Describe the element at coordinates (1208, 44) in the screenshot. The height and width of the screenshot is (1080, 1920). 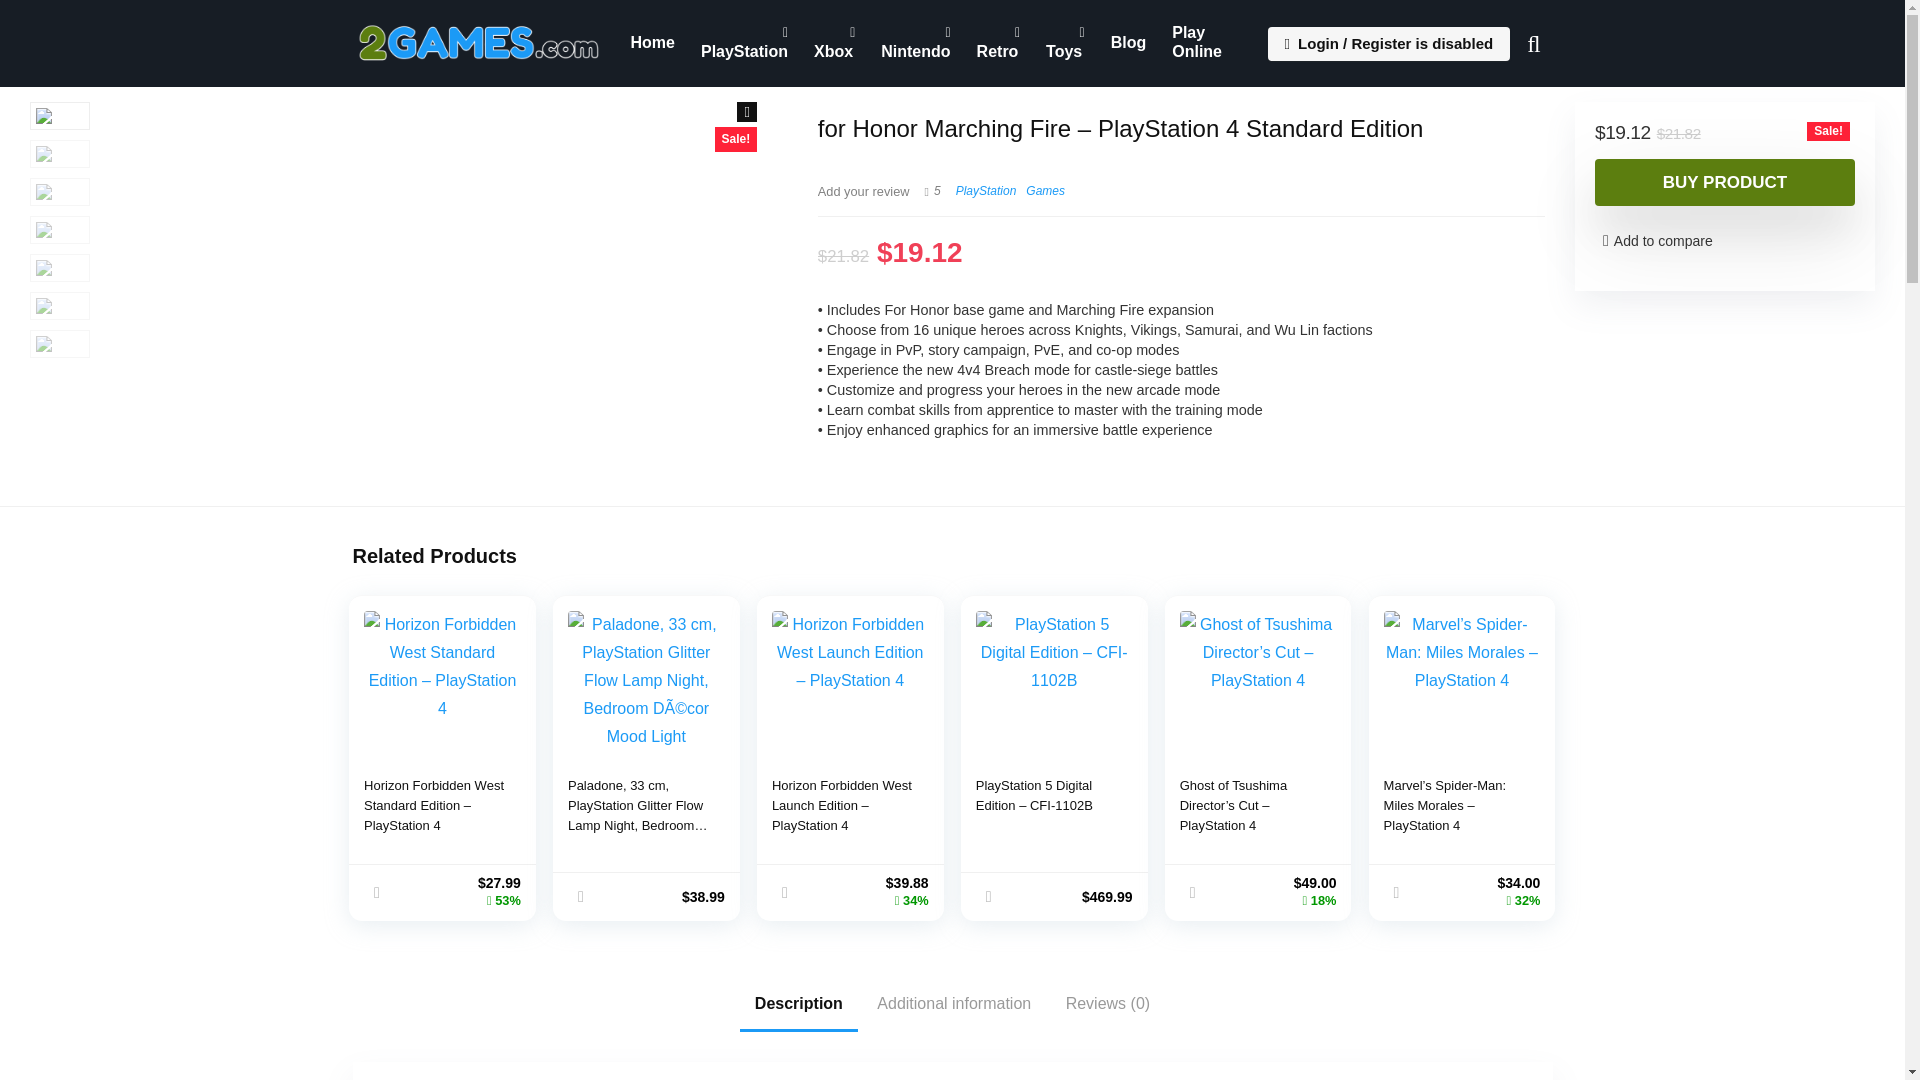
I see `Play Online` at that location.